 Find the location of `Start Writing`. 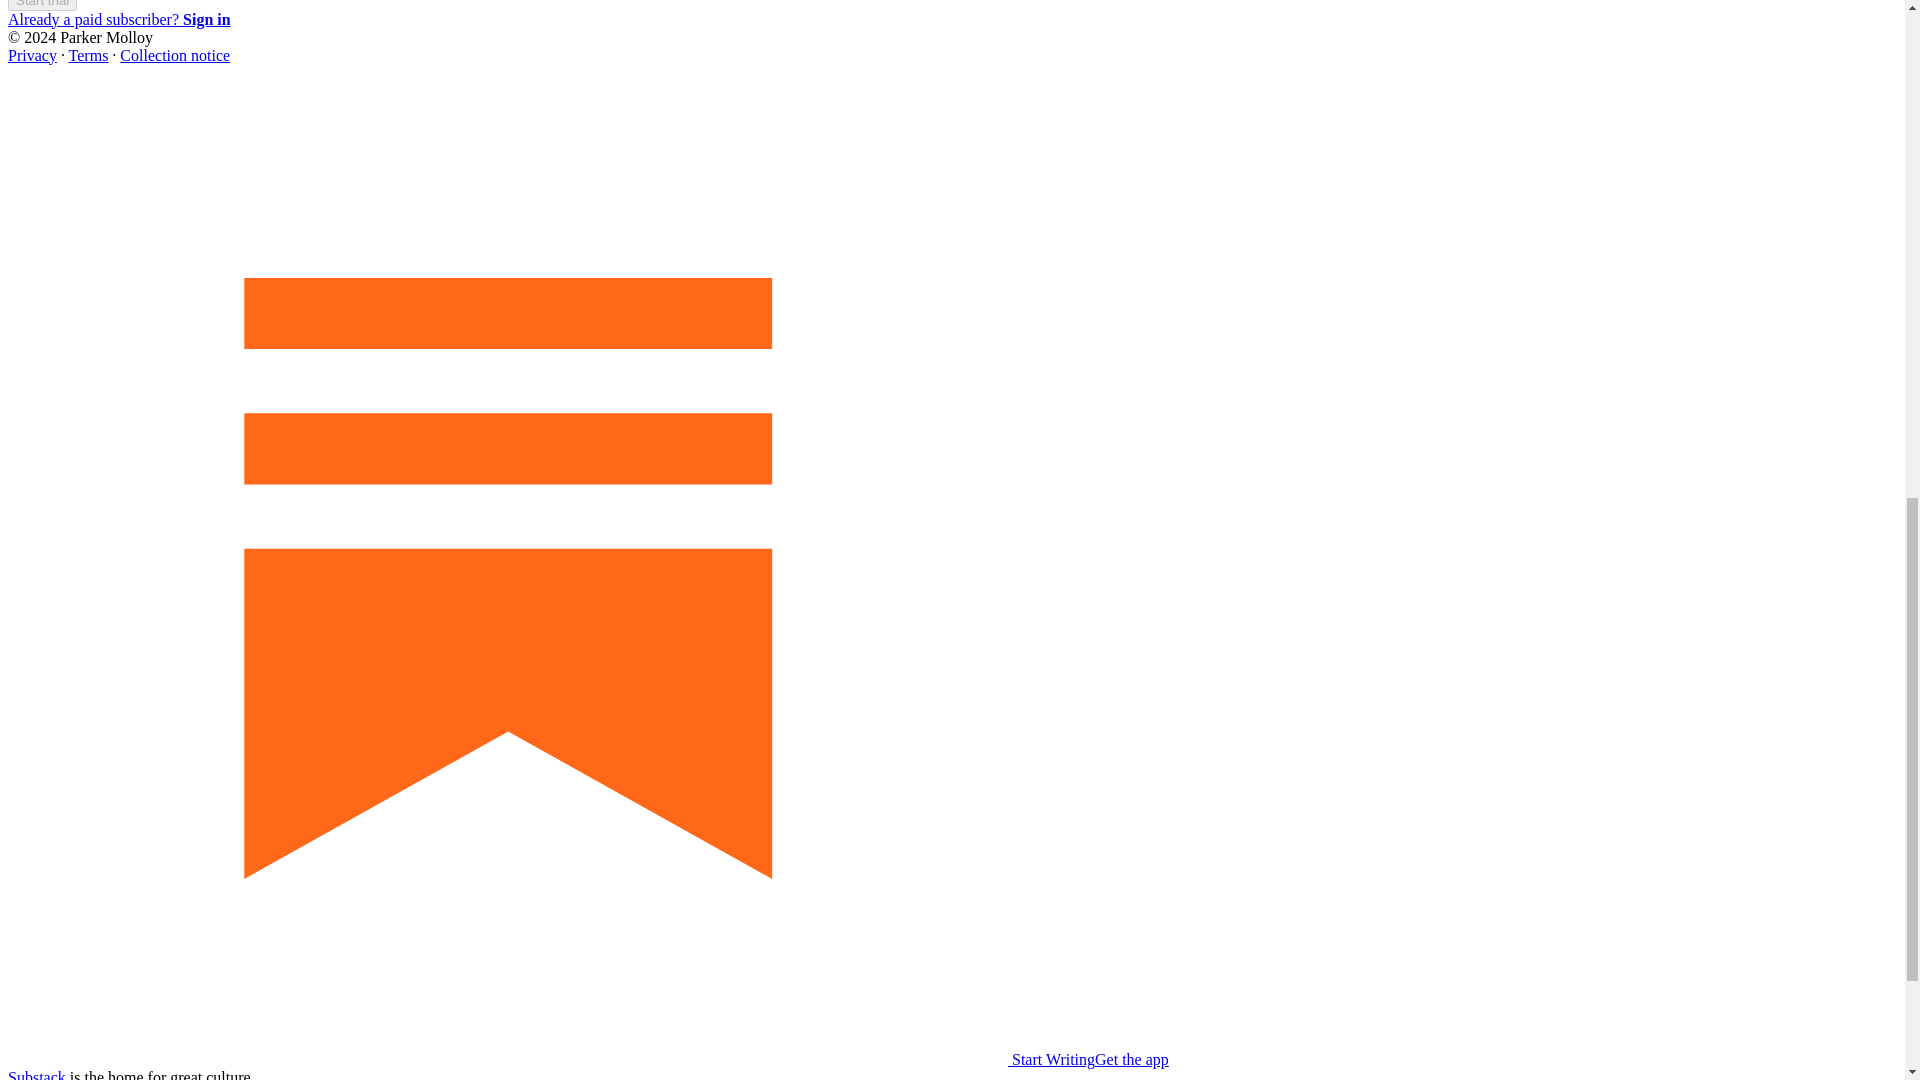

Start Writing is located at coordinates (550, 1059).